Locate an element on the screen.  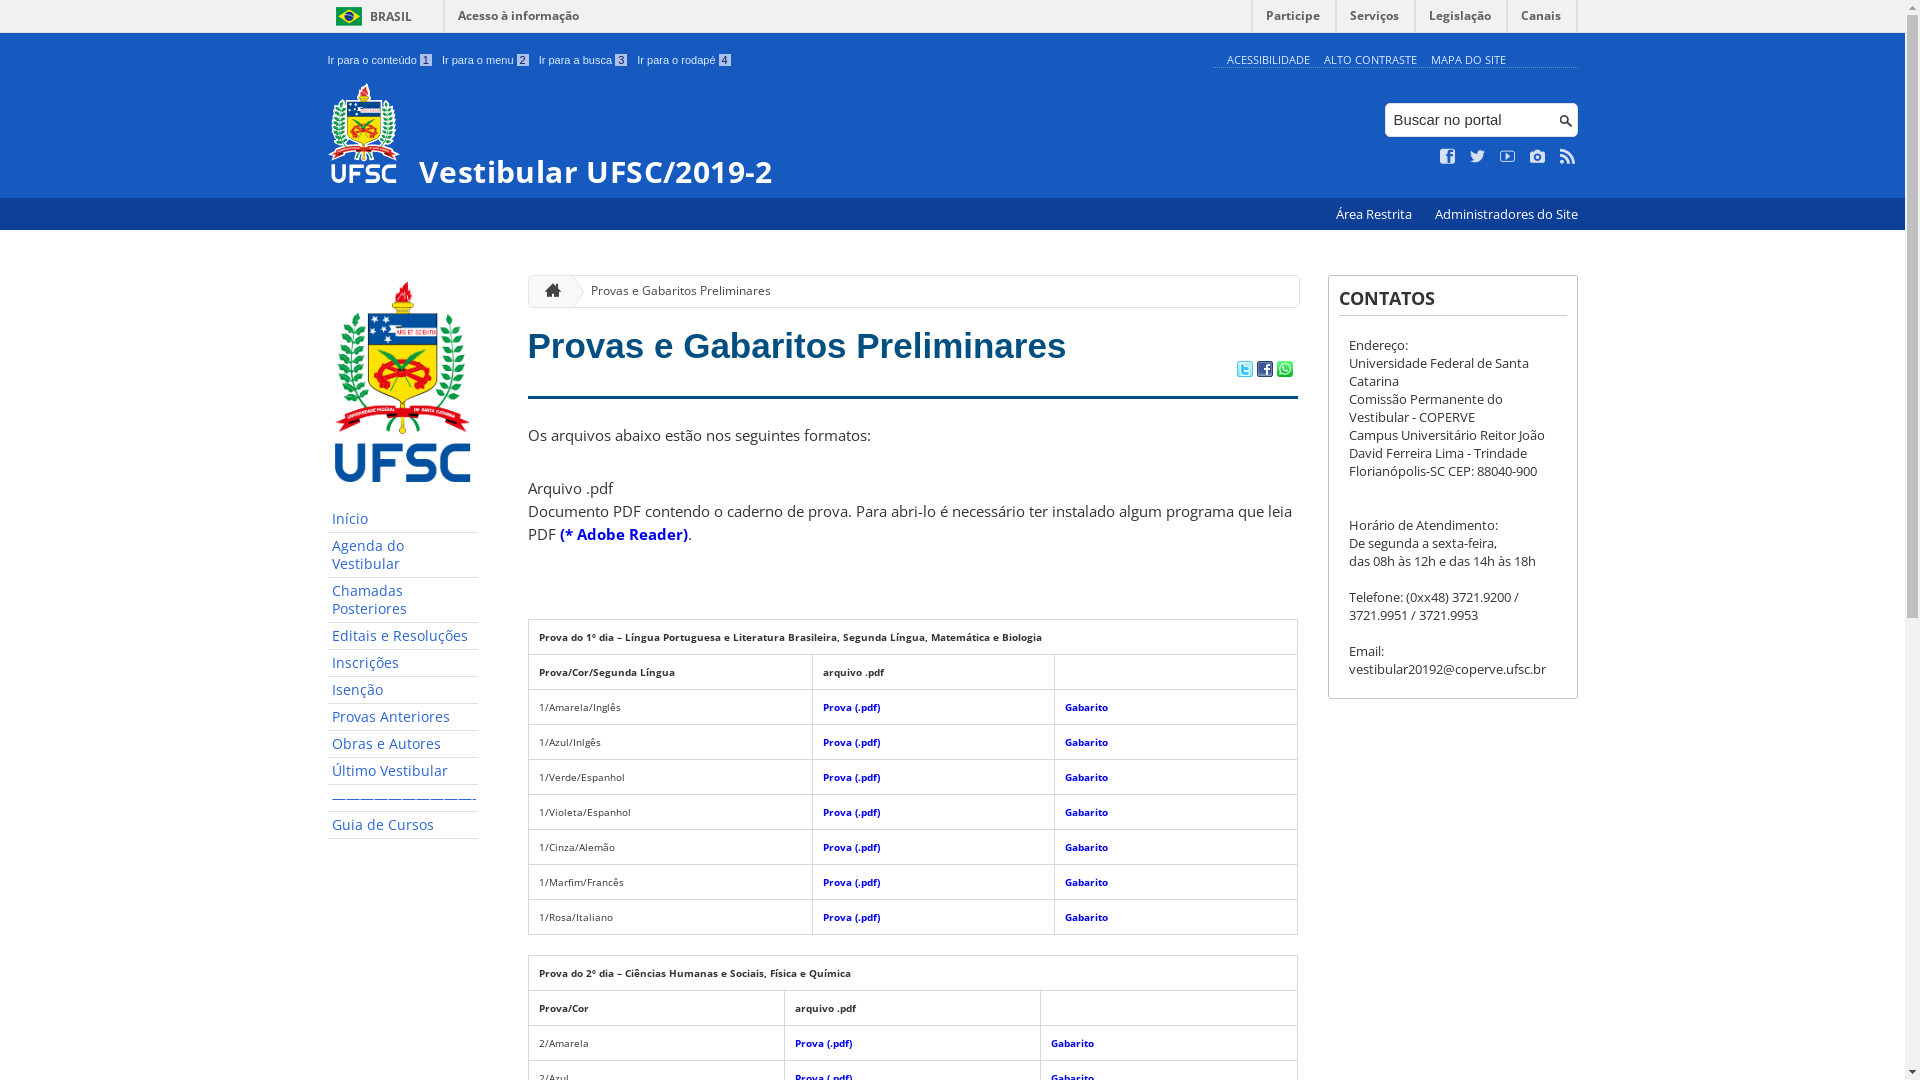
BRASIL is located at coordinates (370, 16).